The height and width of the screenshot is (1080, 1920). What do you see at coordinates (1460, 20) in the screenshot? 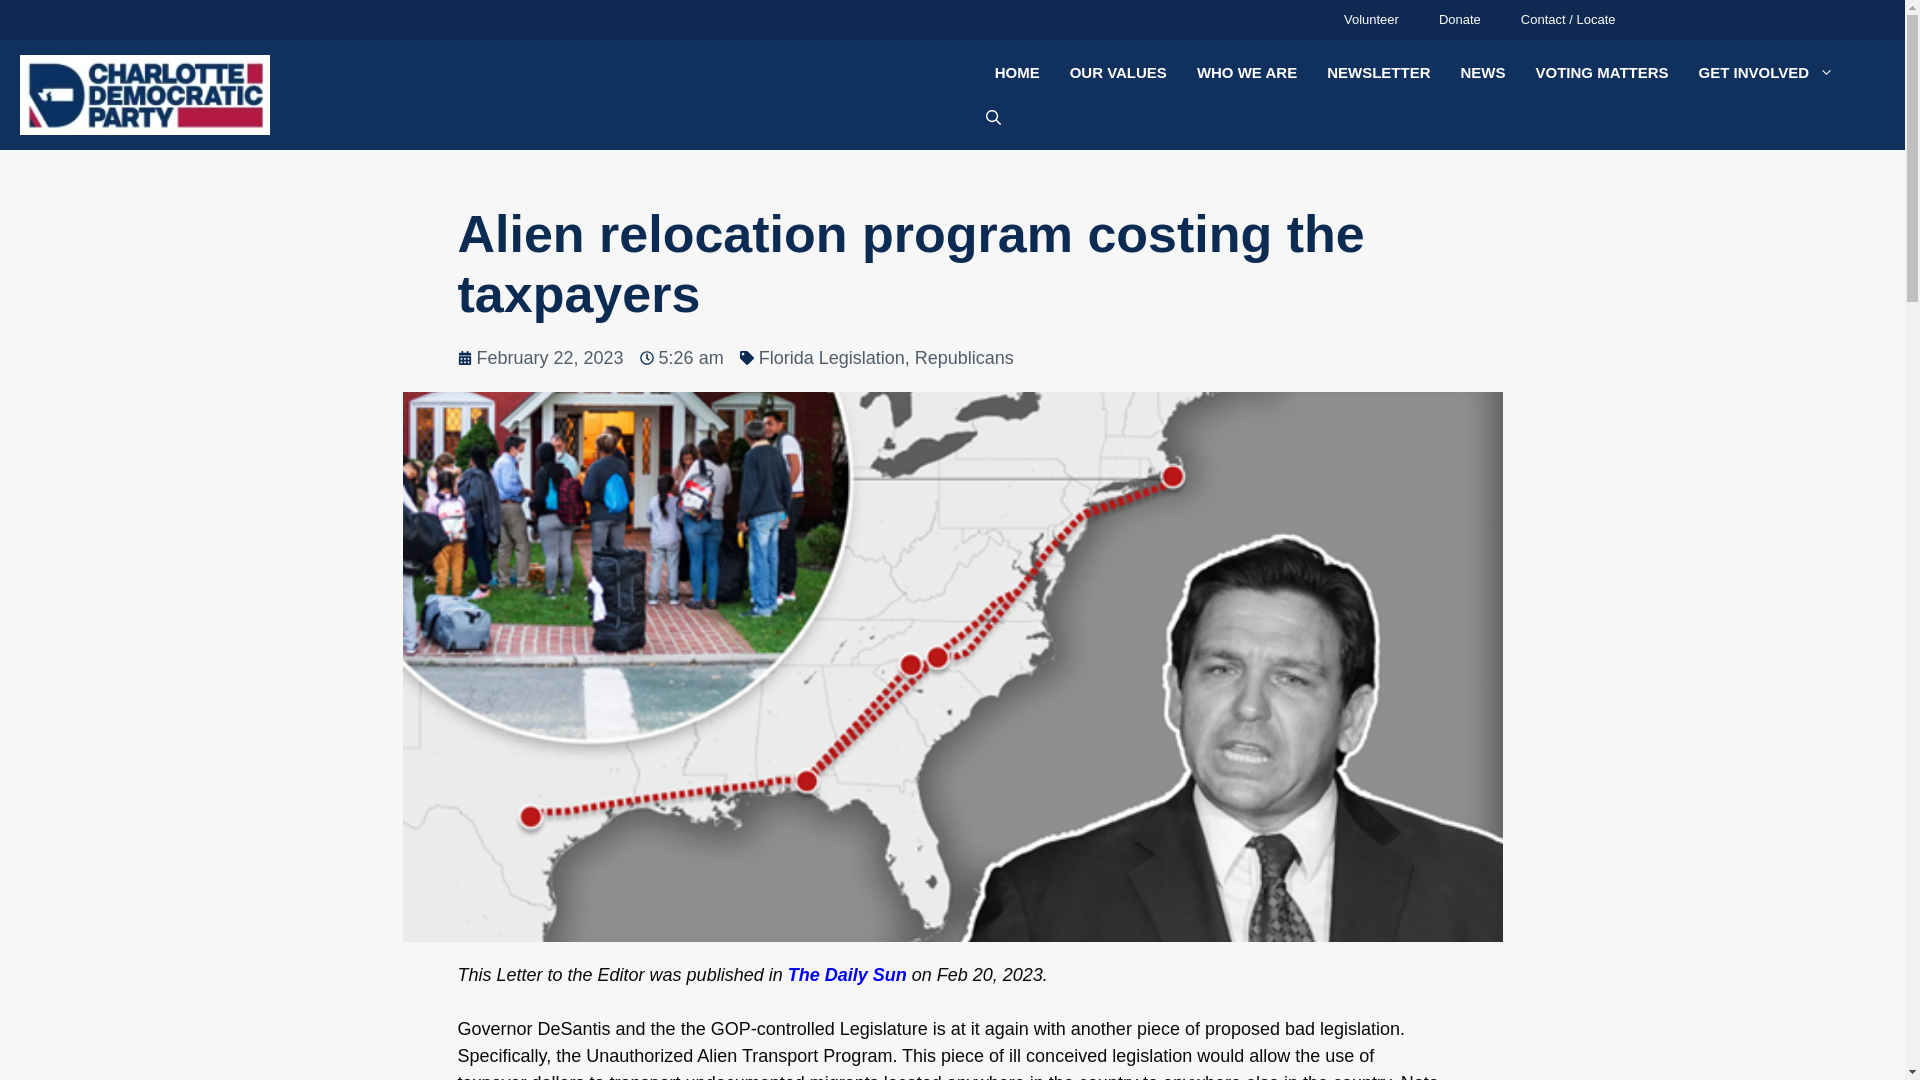
I see `Donate` at bounding box center [1460, 20].